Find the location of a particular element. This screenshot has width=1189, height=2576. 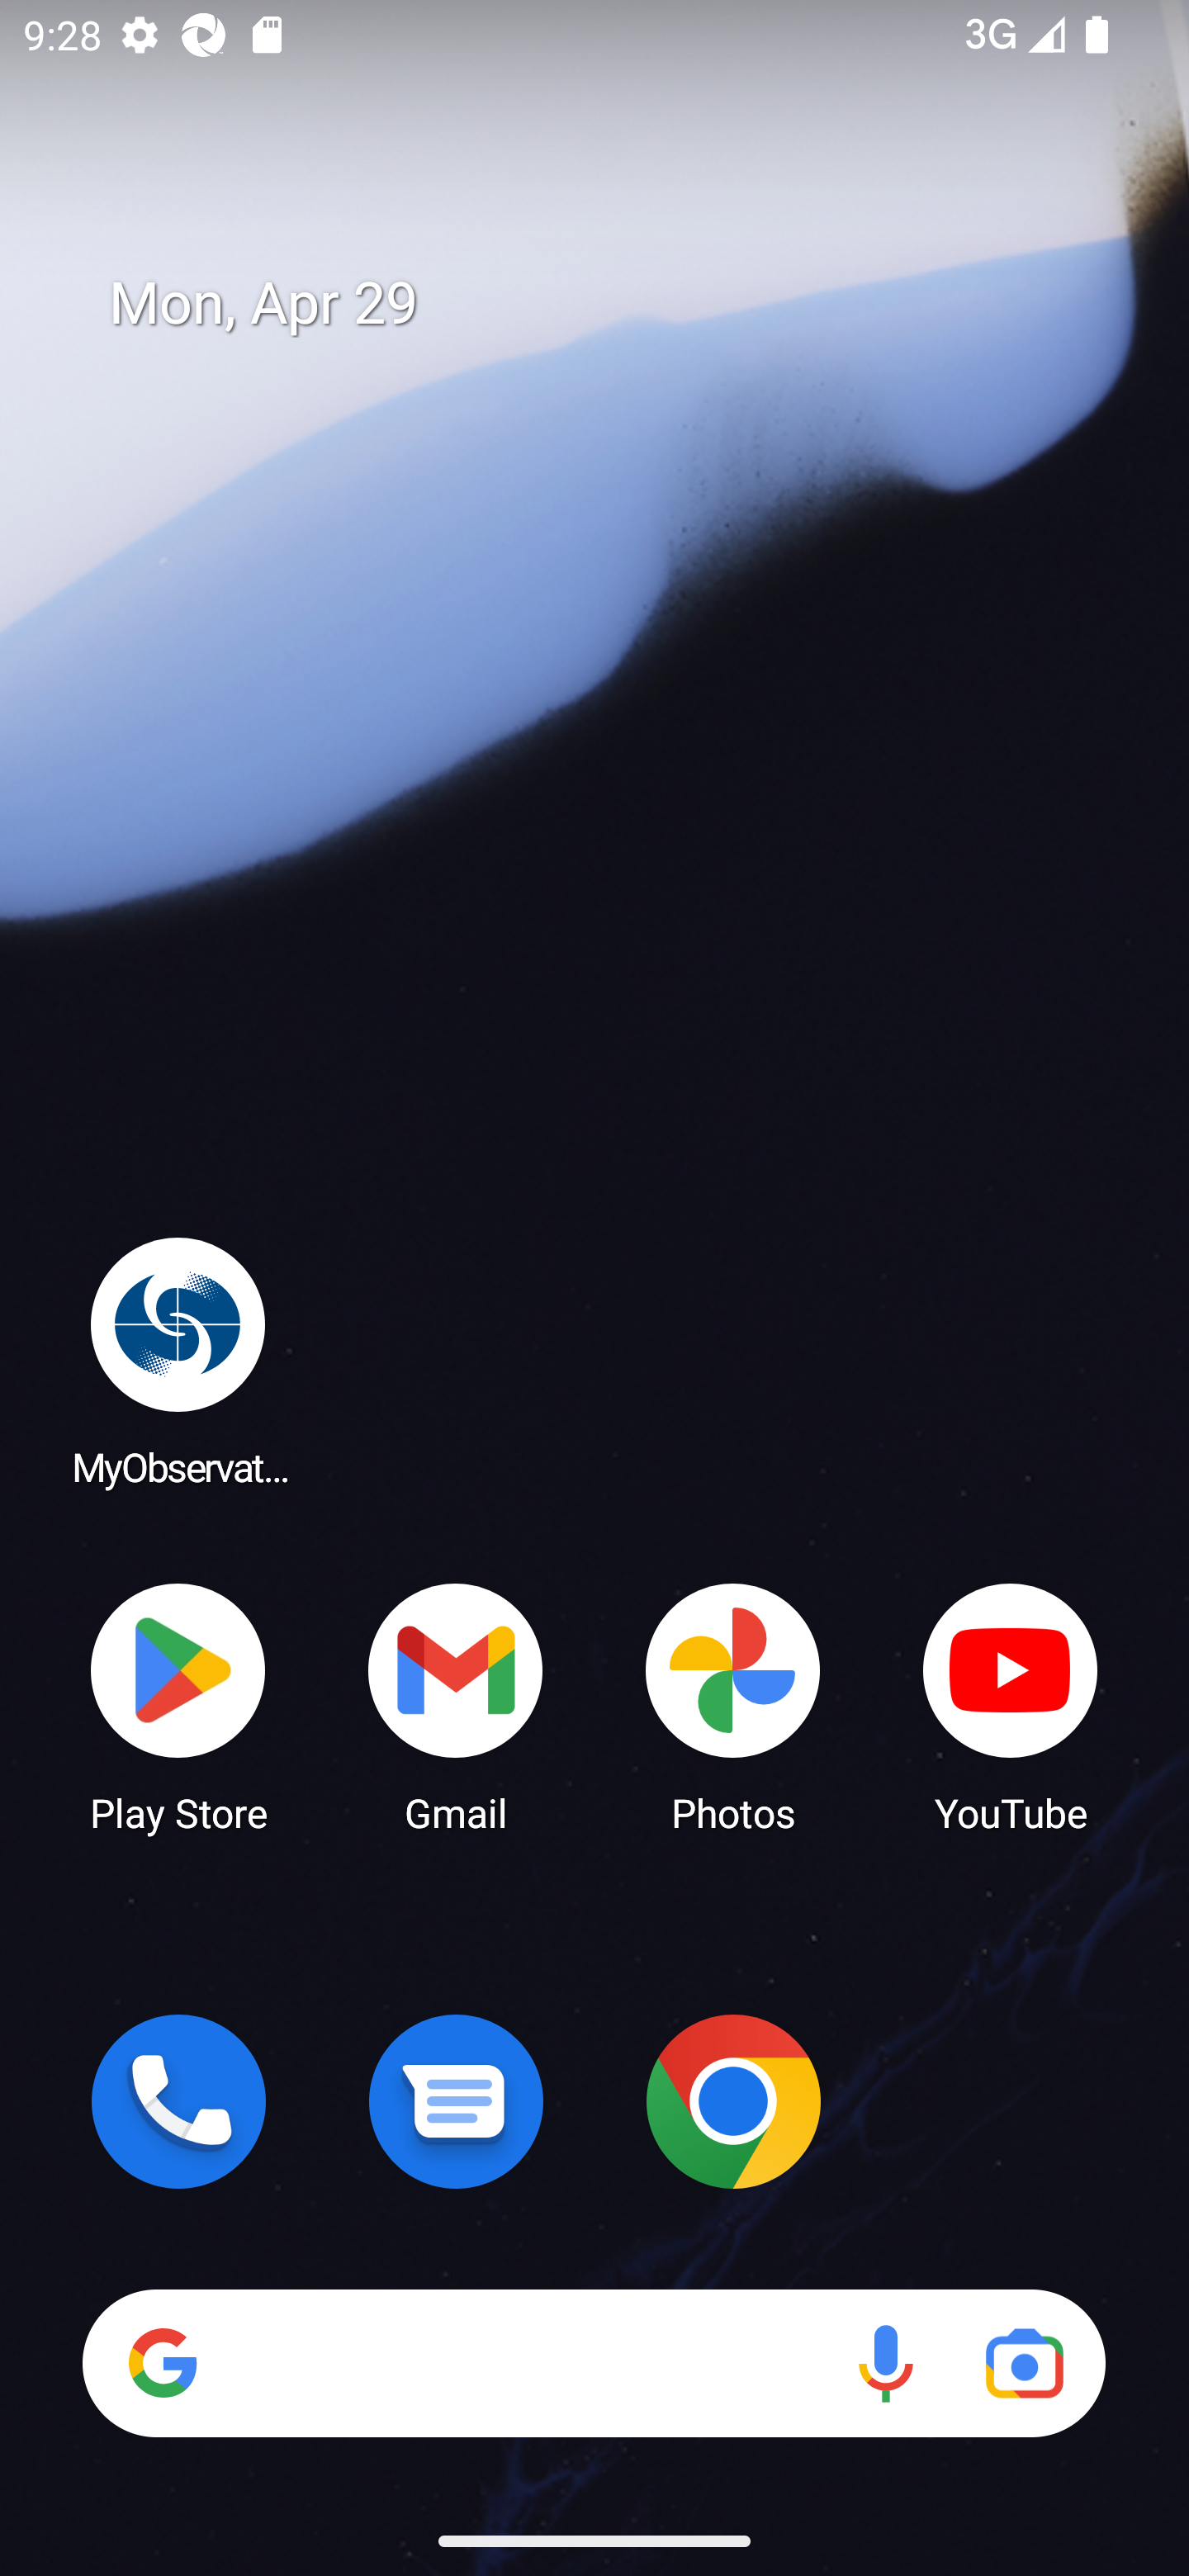

YouTube is located at coordinates (1011, 1706).